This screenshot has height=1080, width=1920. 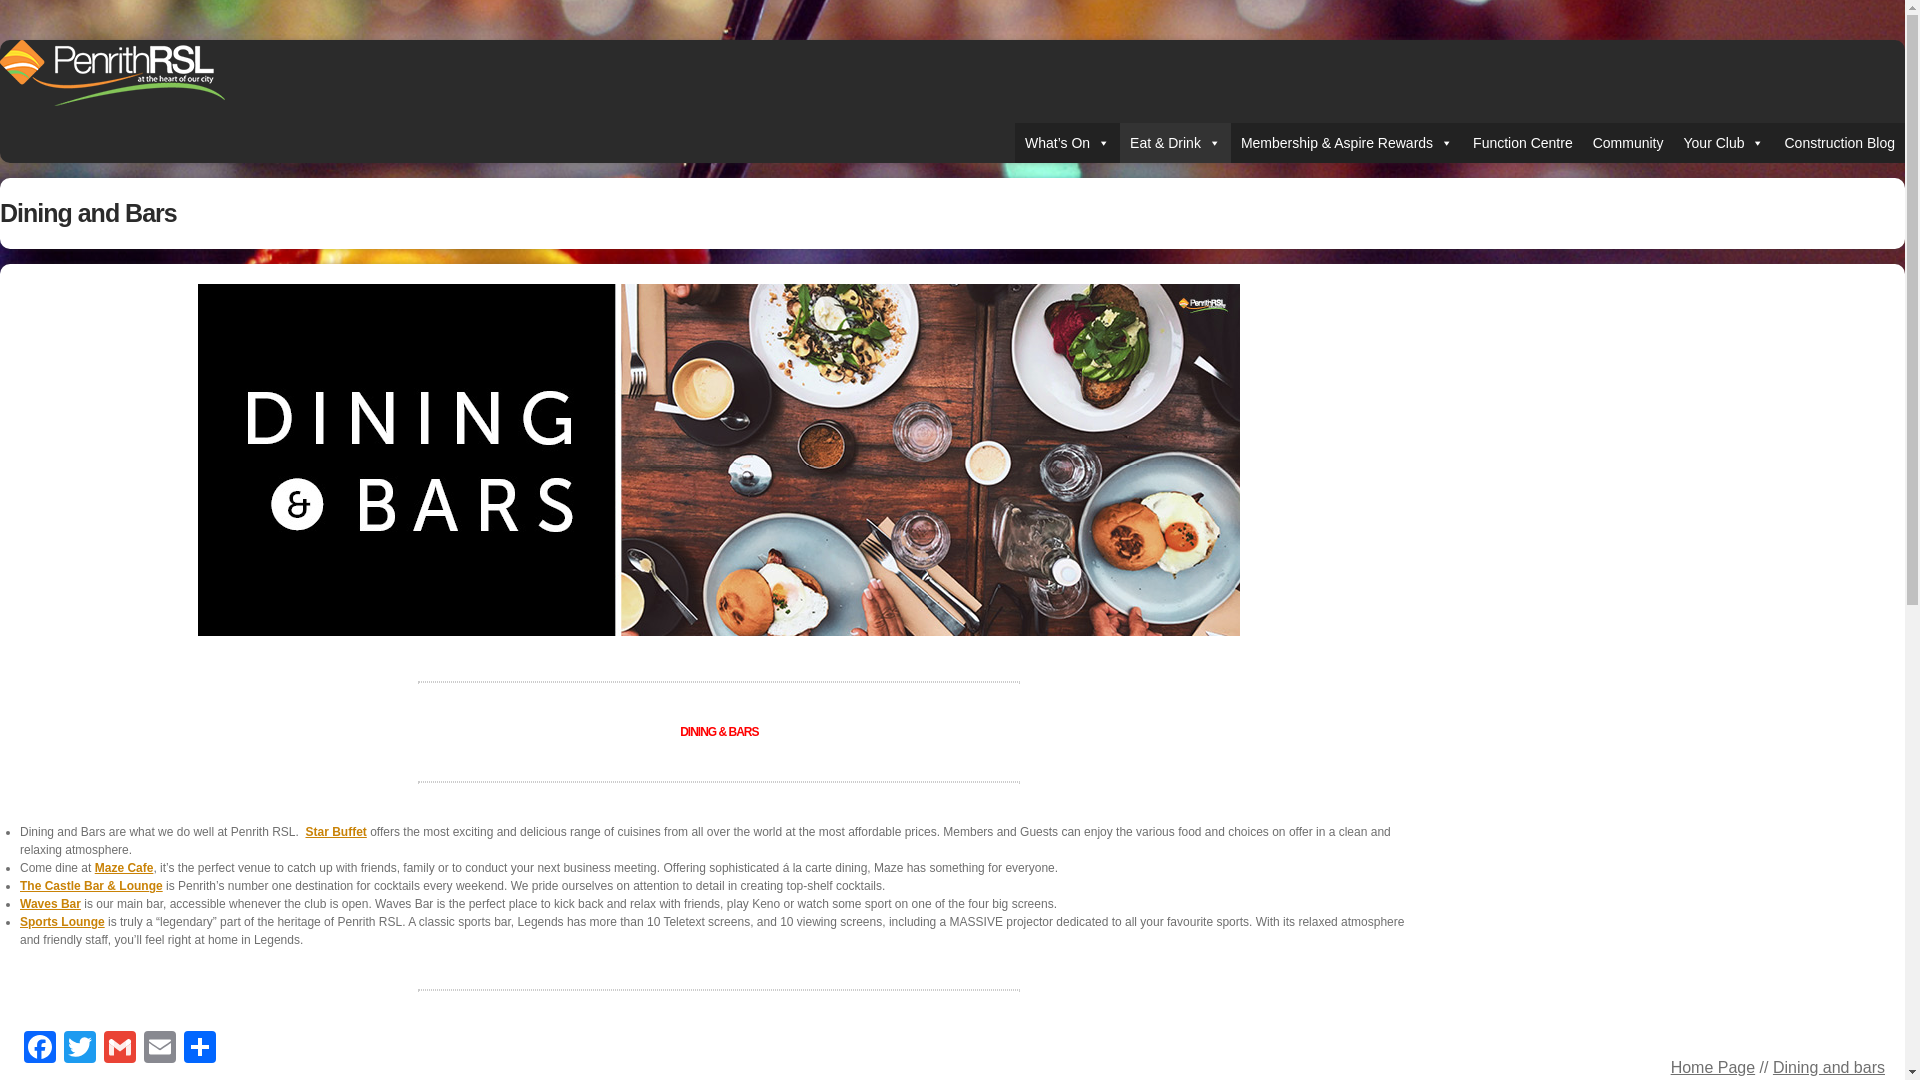 What do you see at coordinates (124, 867) in the screenshot?
I see `Maze Cafe` at bounding box center [124, 867].